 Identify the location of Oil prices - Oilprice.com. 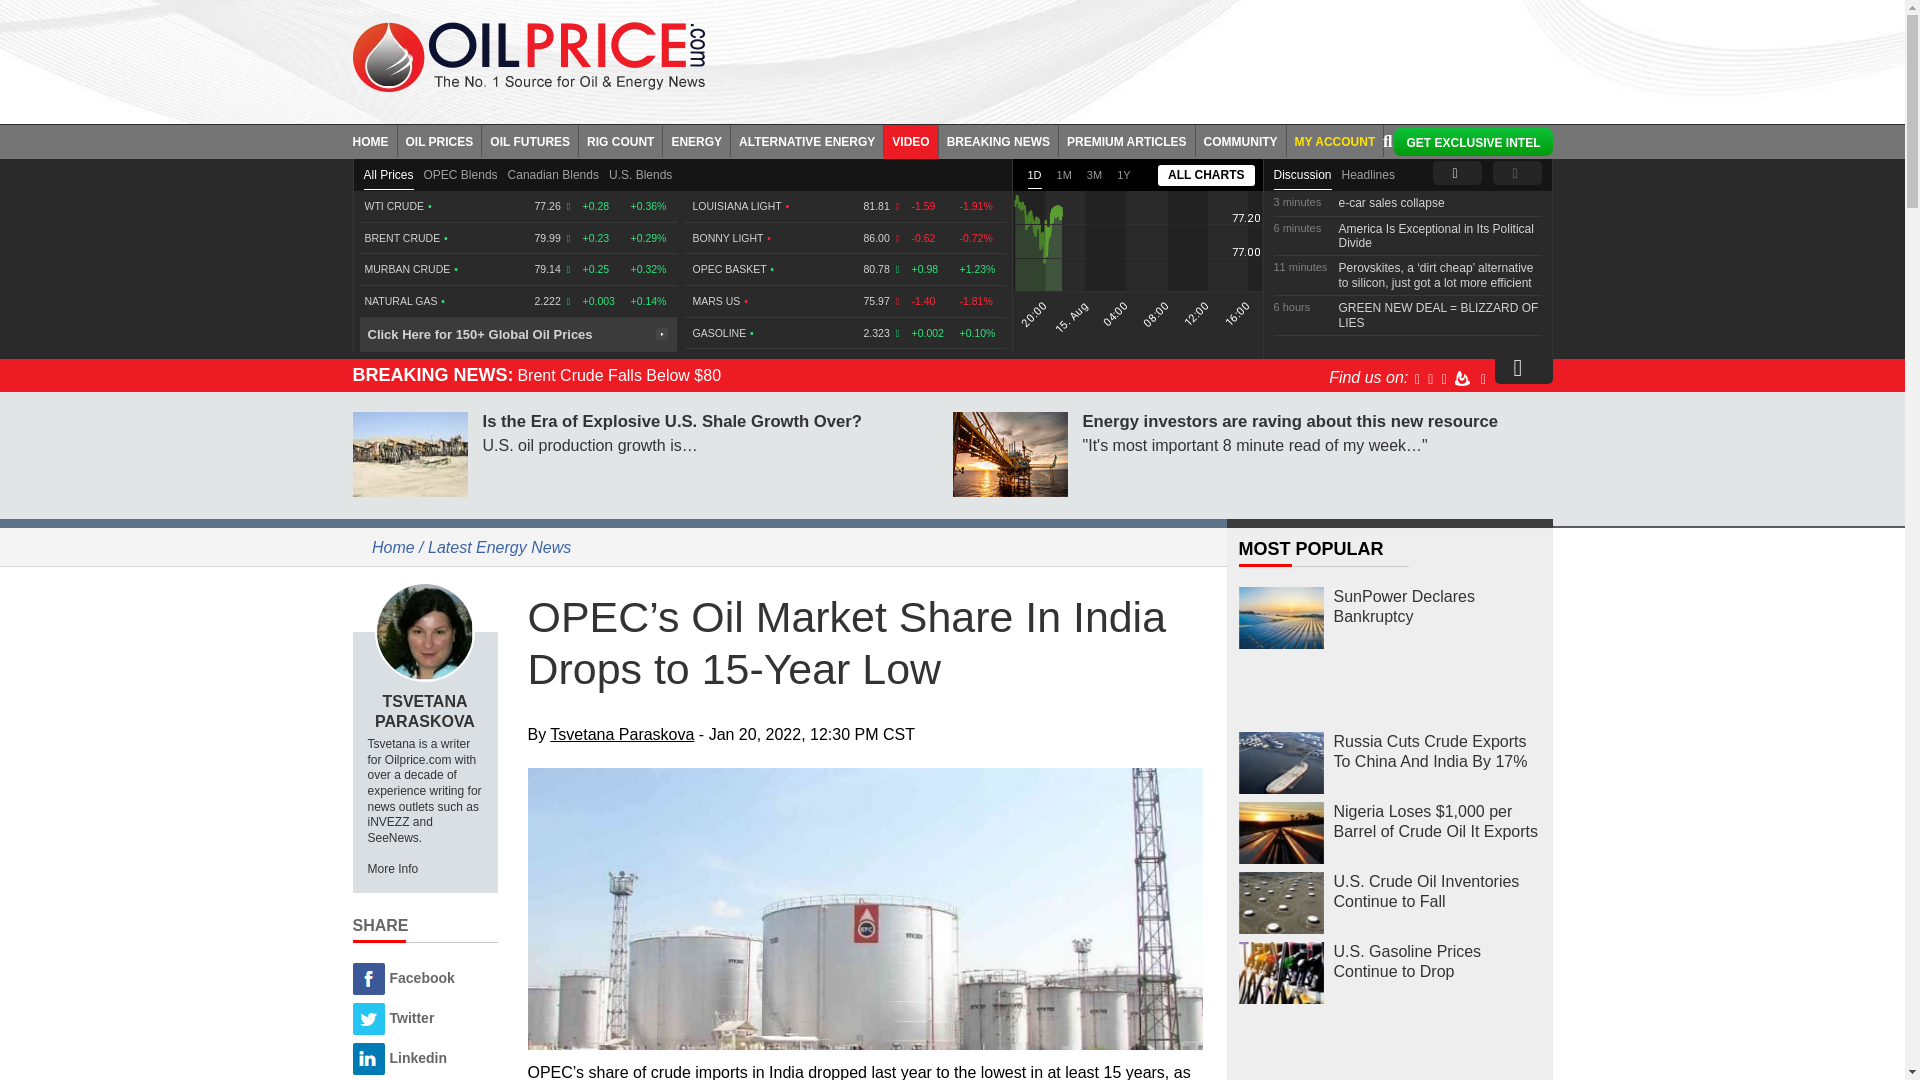
(528, 56).